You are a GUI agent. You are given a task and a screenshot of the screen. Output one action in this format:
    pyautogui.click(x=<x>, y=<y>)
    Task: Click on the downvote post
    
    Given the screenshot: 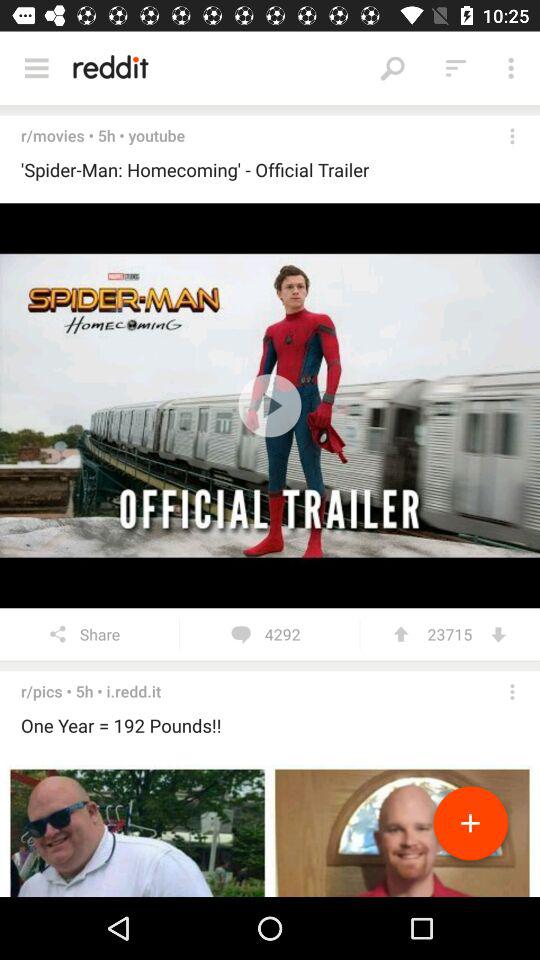 What is the action you would take?
    pyautogui.click(x=498, y=634)
    